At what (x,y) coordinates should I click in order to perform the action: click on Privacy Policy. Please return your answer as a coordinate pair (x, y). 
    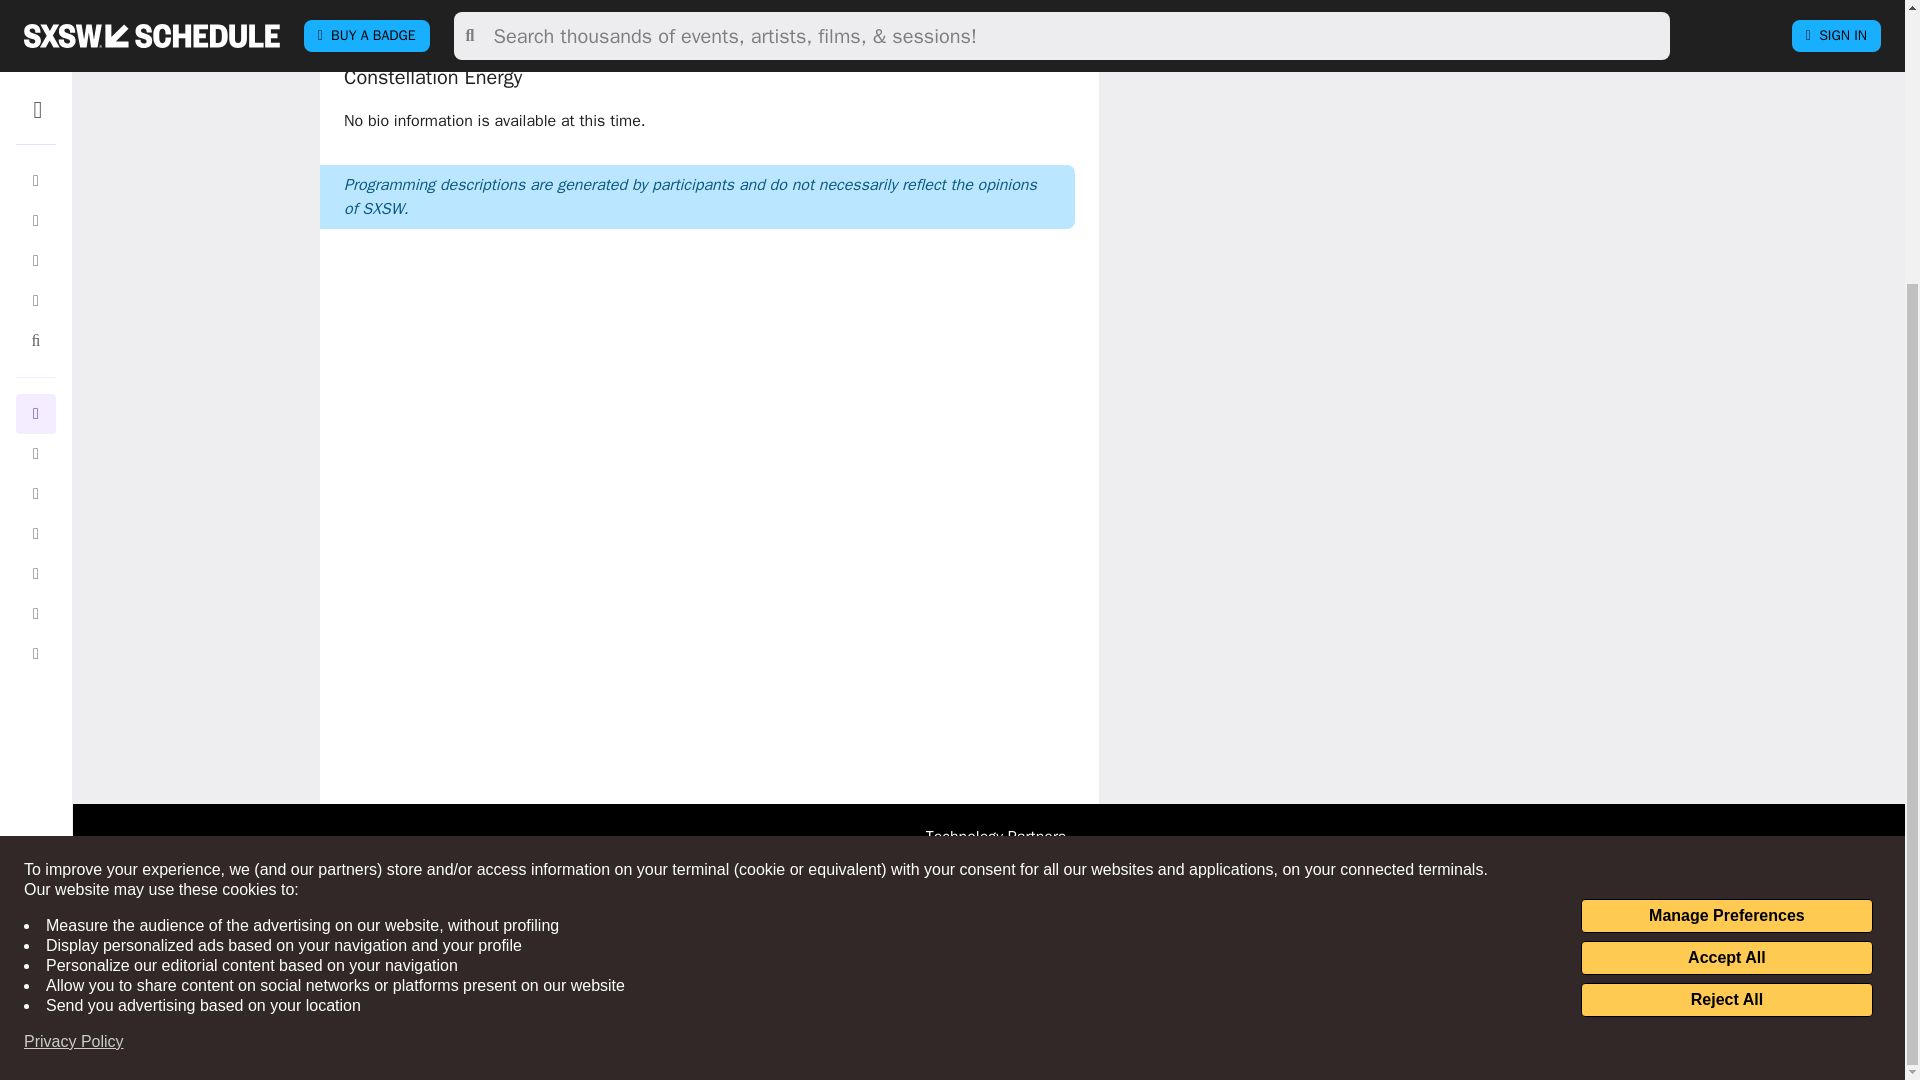
    Looking at the image, I should click on (74, 670).